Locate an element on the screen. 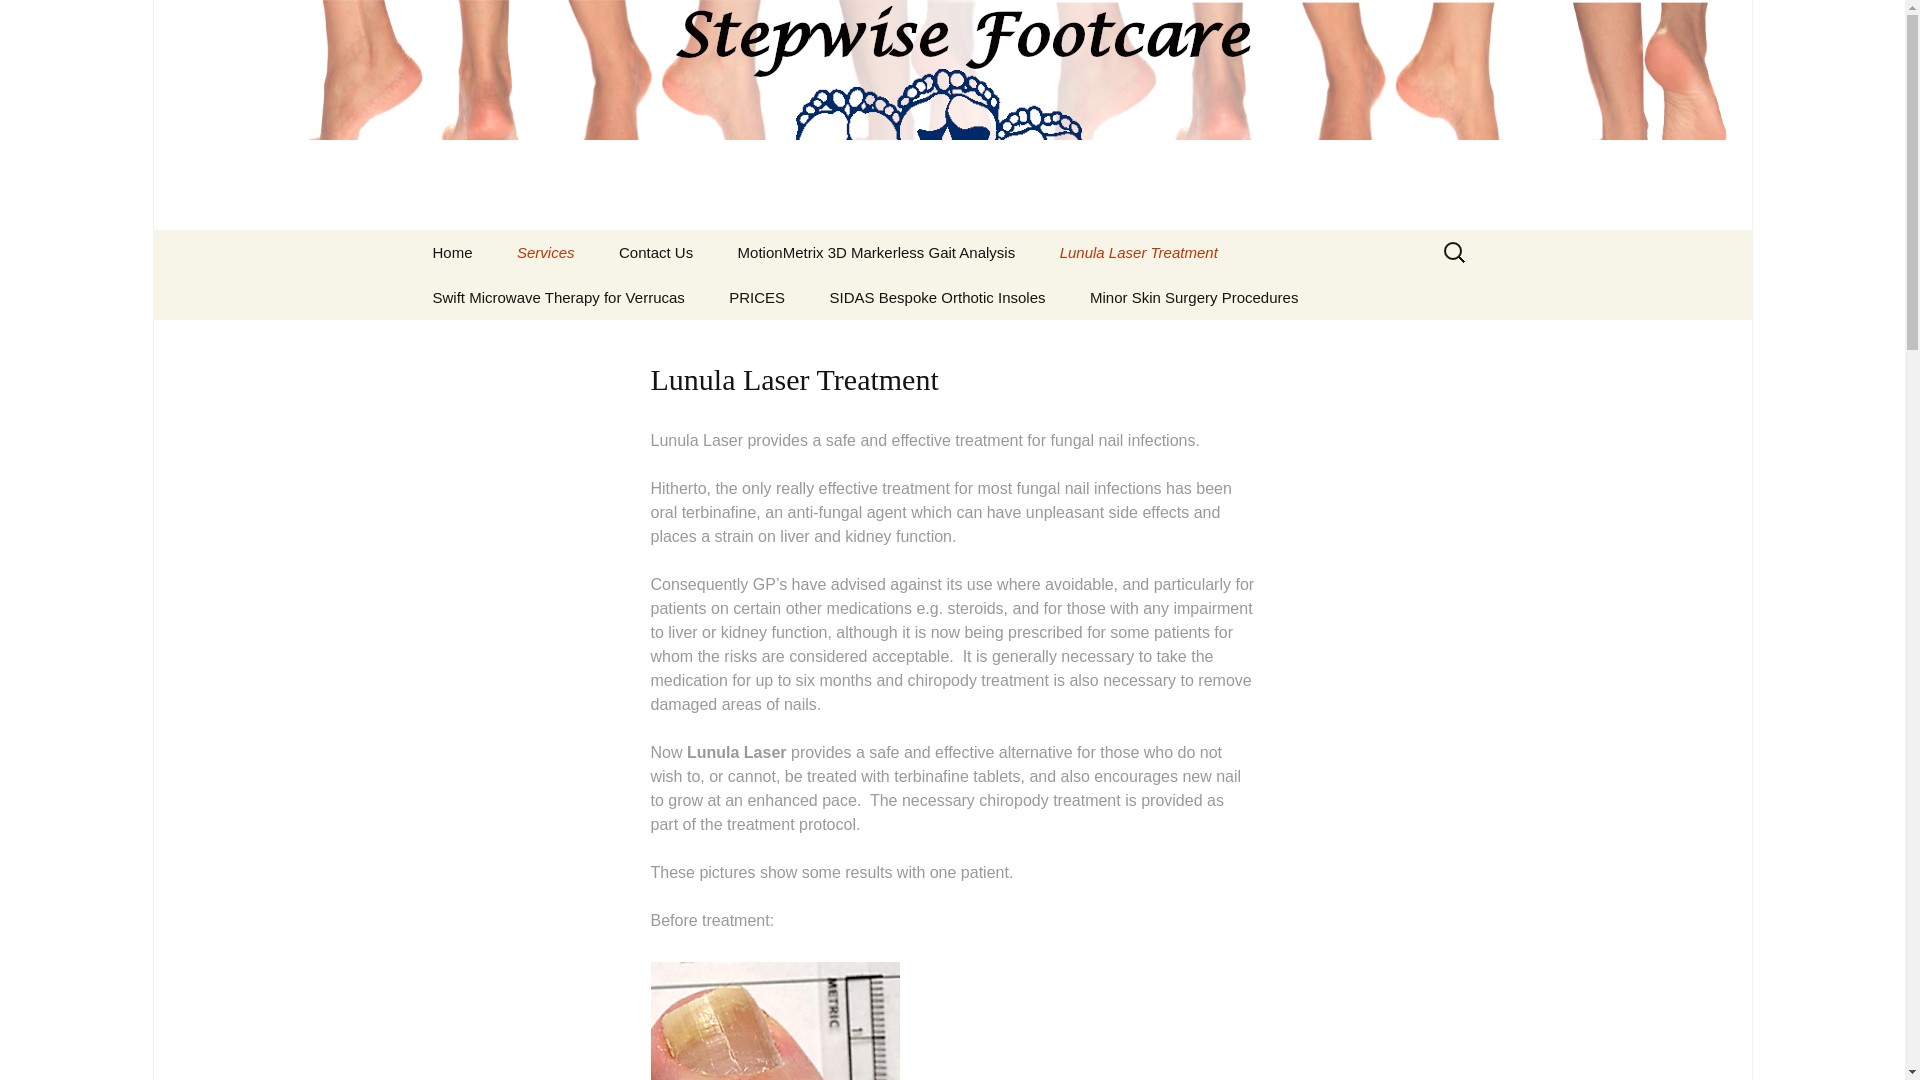  Home is located at coordinates (452, 252).